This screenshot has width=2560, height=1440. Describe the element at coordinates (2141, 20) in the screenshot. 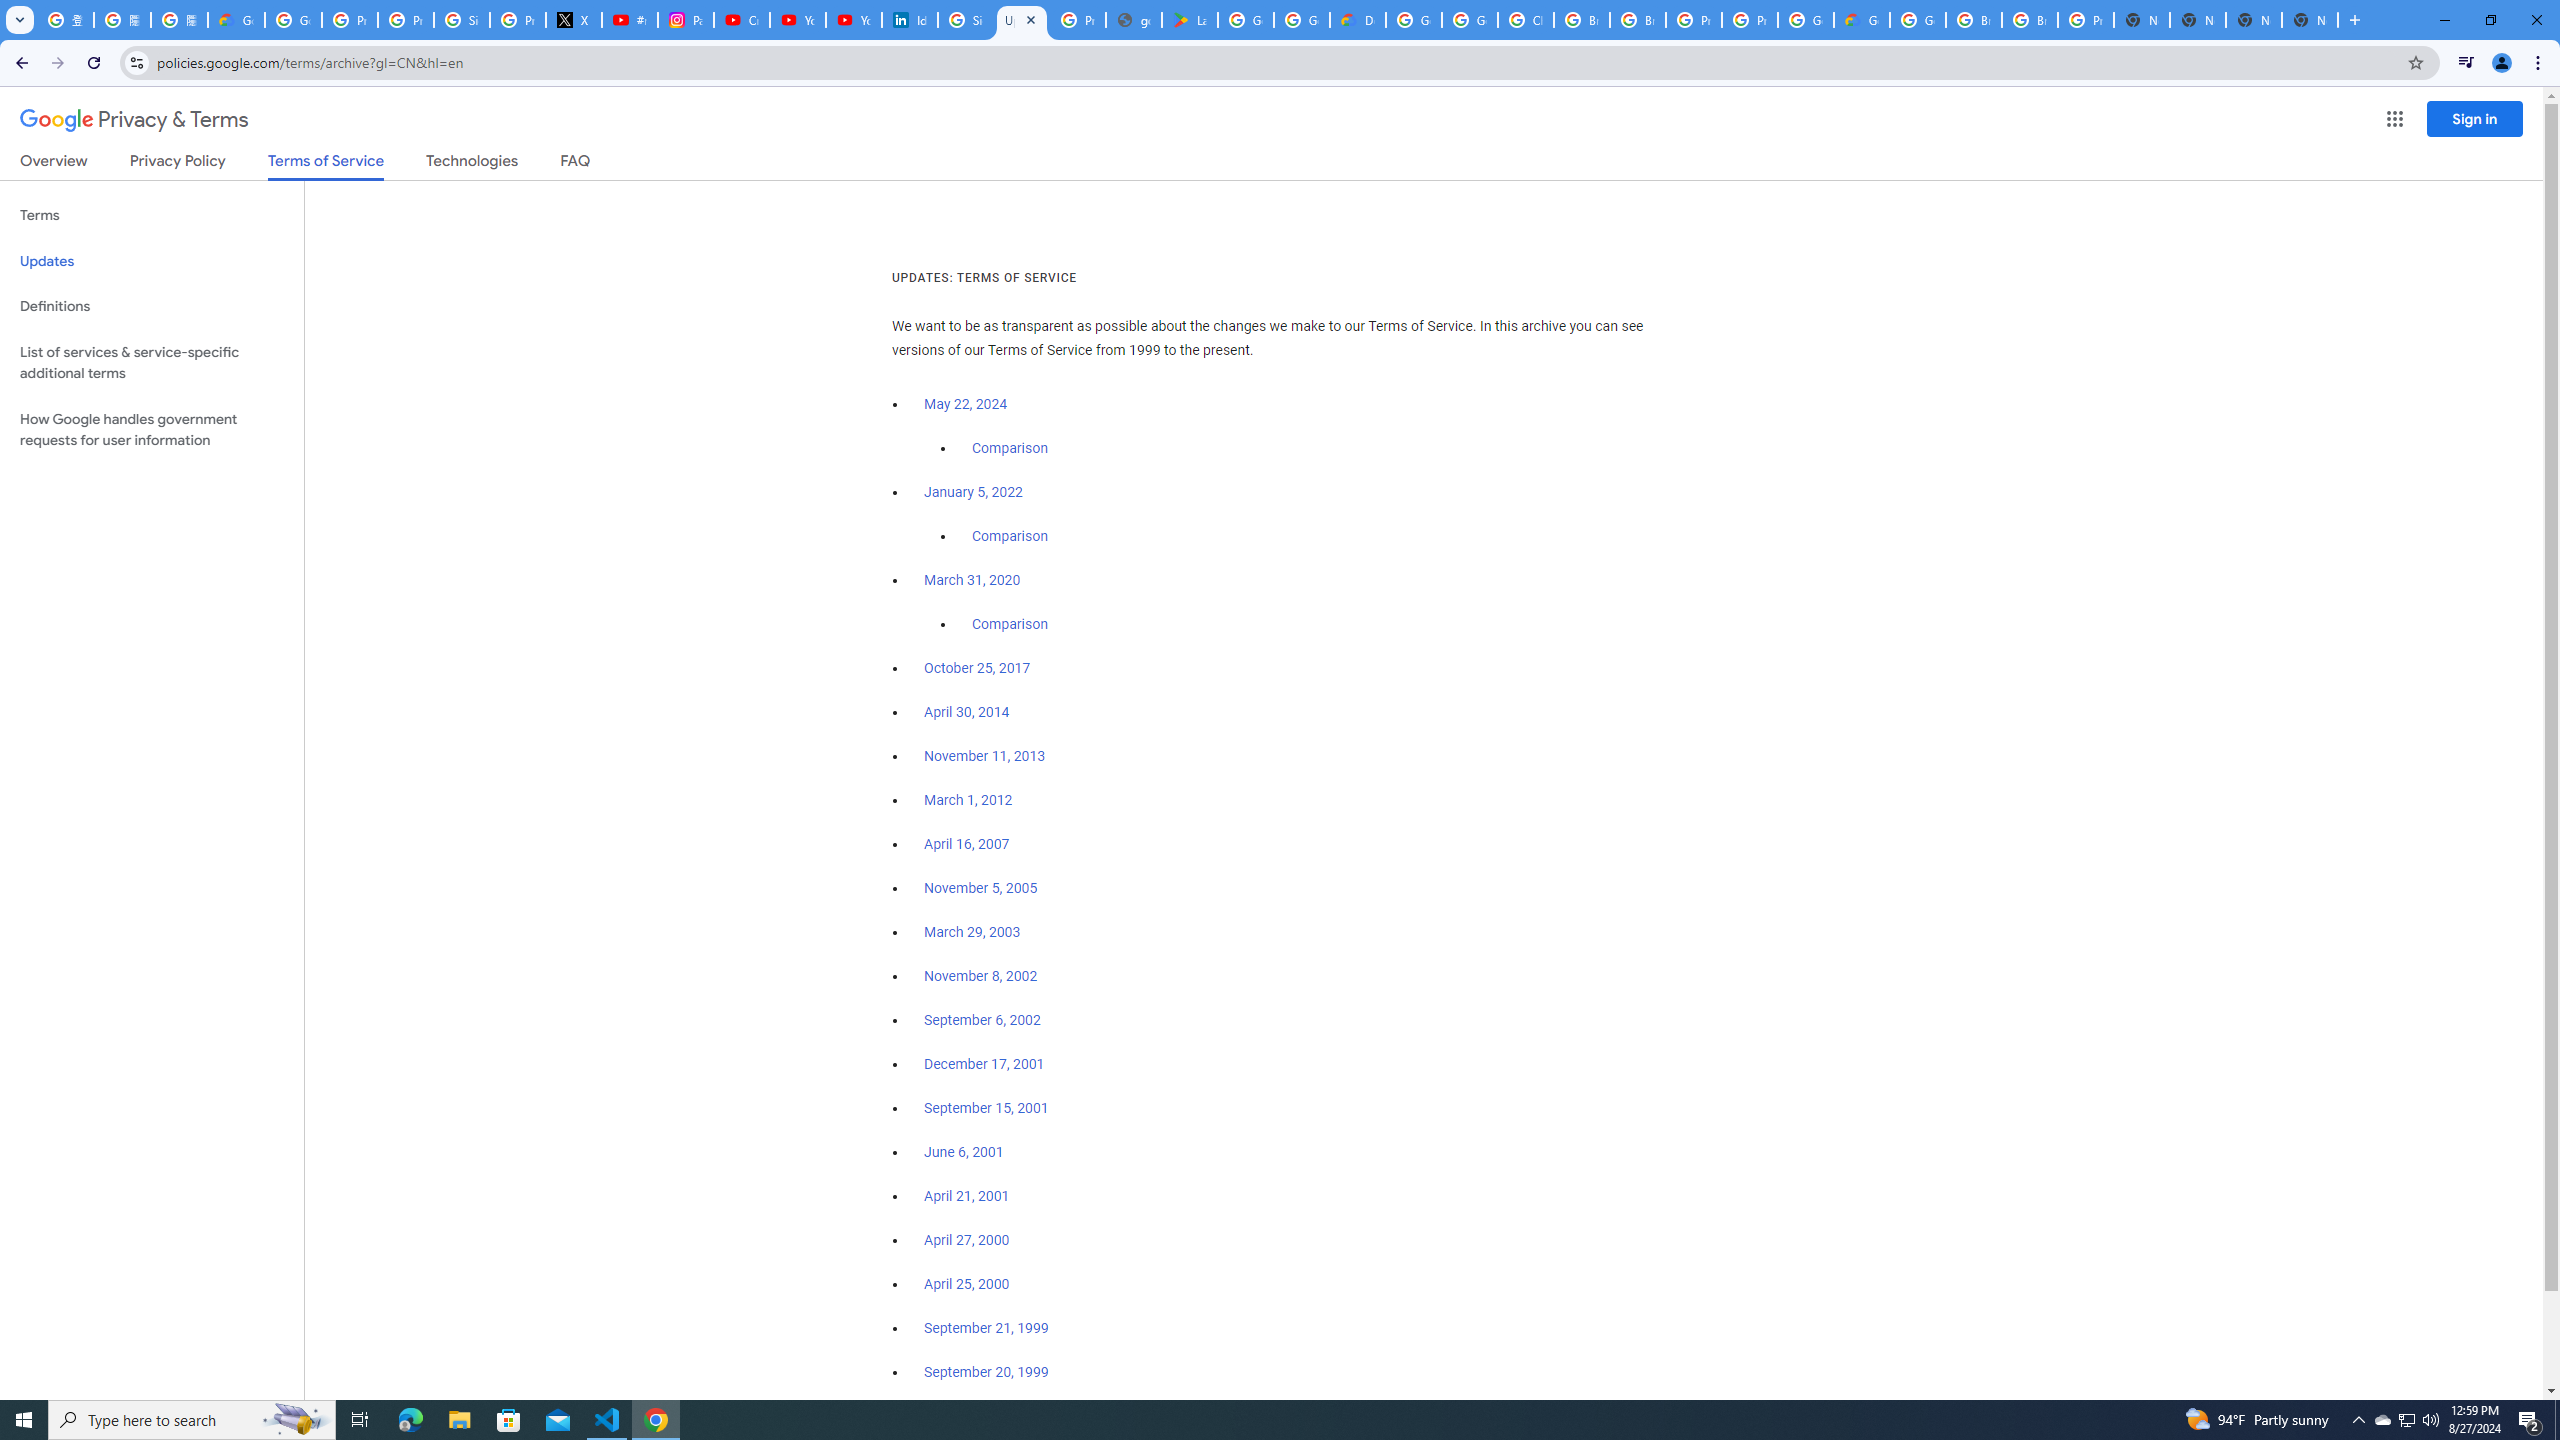

I see `New Tab` at that location.